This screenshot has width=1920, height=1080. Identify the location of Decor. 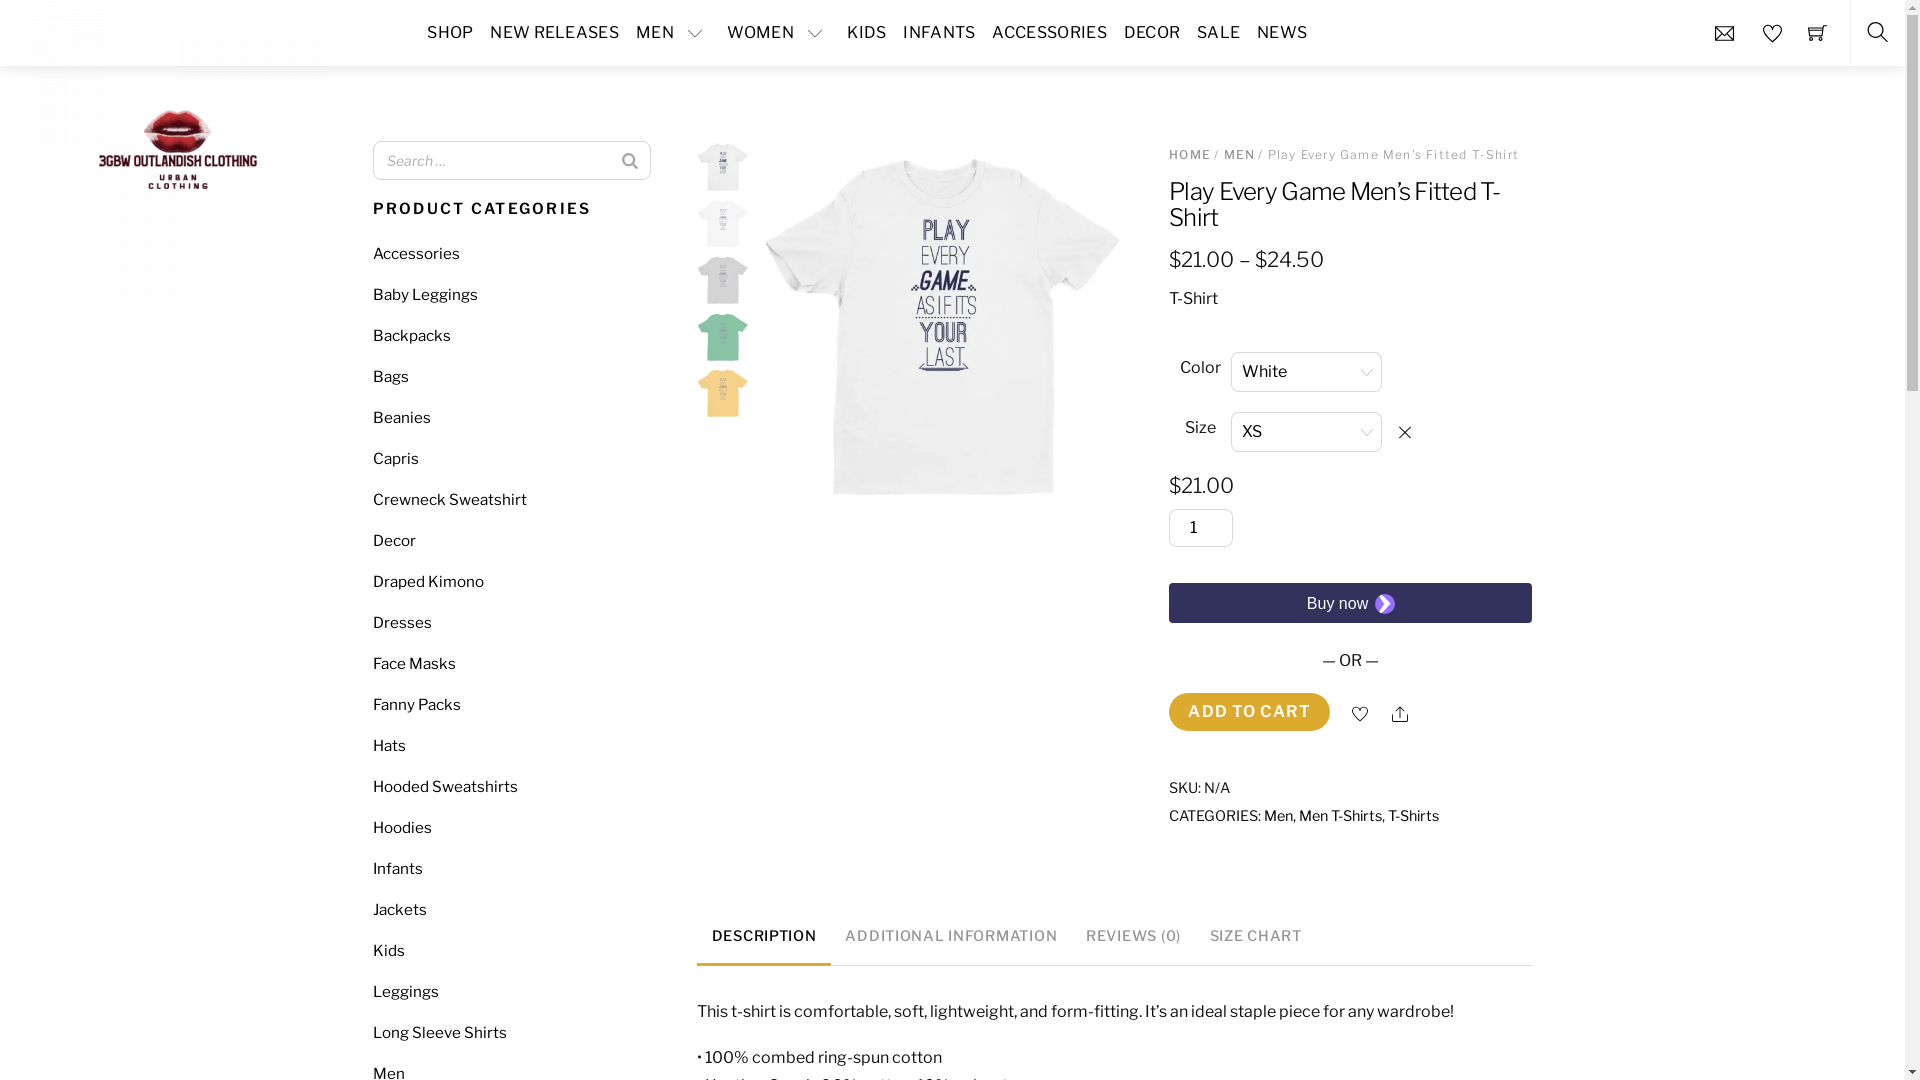
(394, 540).